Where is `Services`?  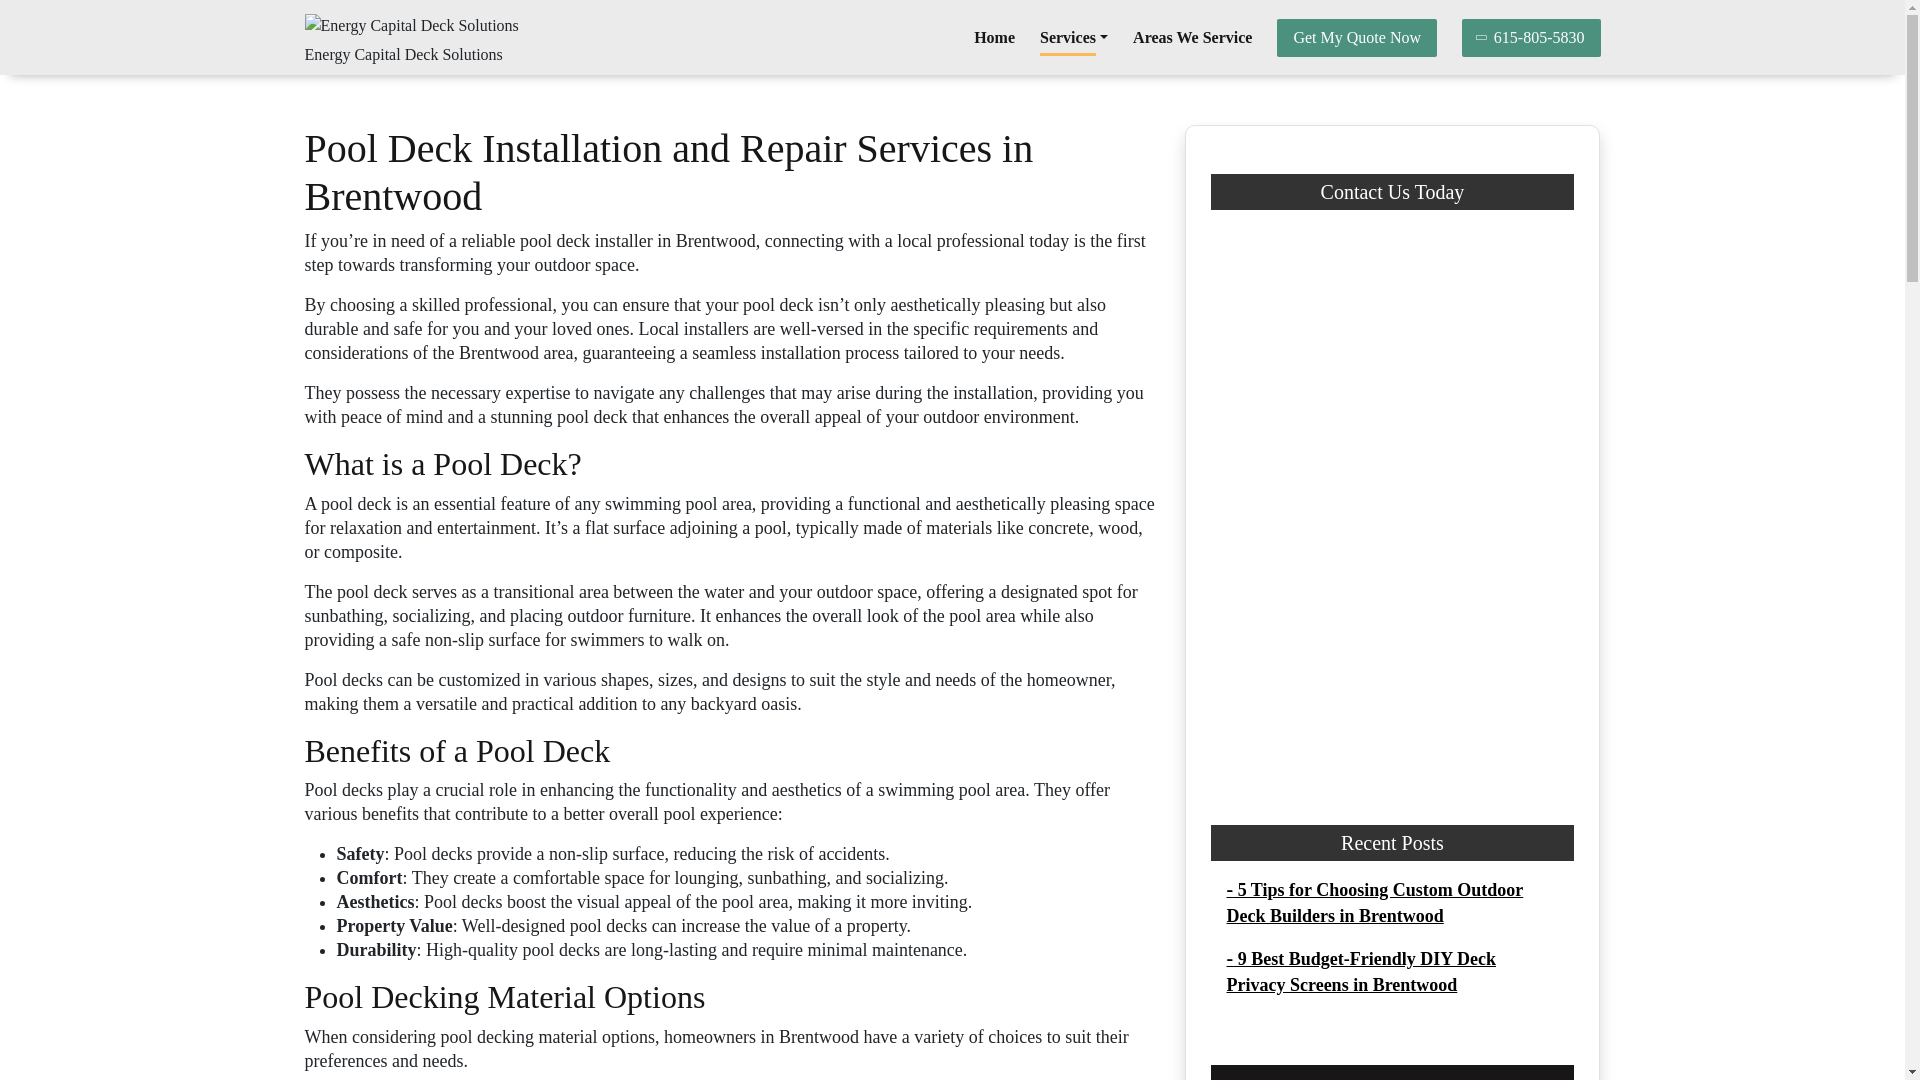 Services is located at coordinates (1074, 38).